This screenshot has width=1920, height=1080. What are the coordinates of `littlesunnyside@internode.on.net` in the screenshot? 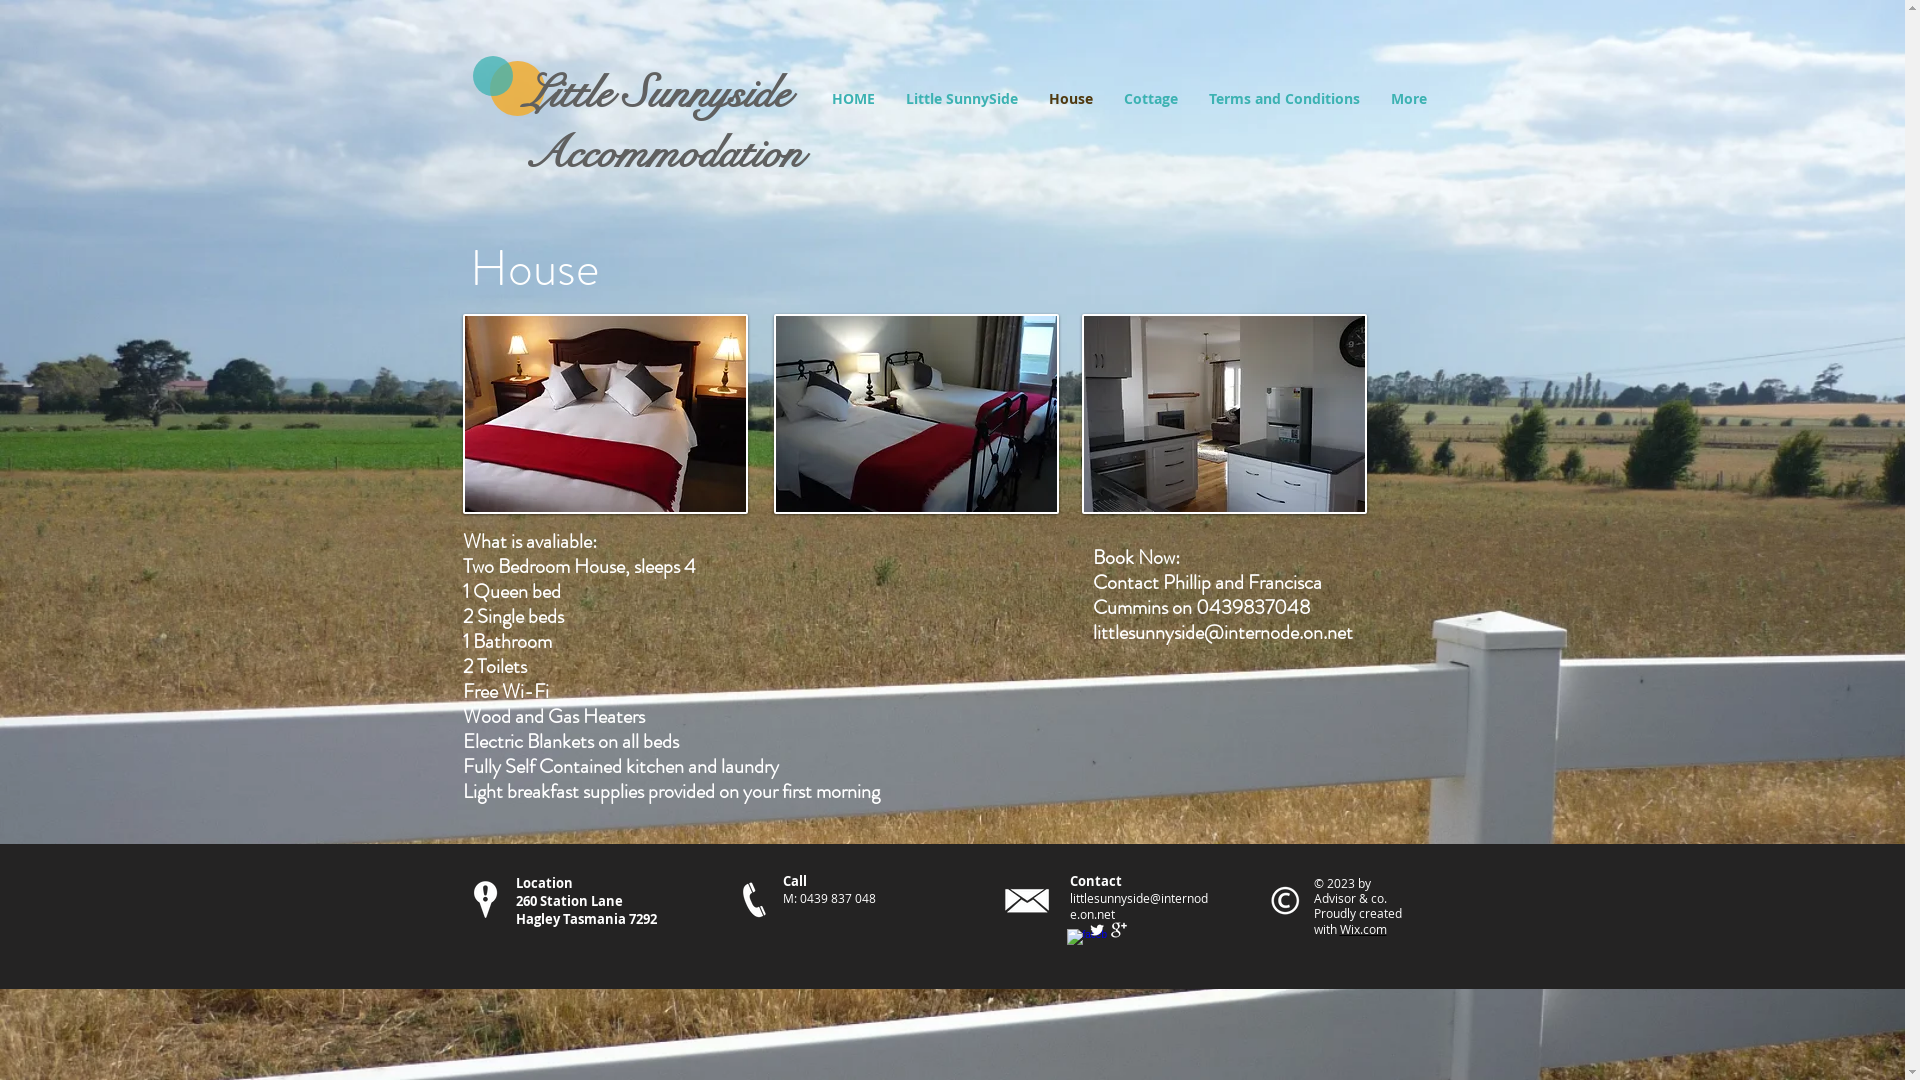 It's located at (1139, 906).